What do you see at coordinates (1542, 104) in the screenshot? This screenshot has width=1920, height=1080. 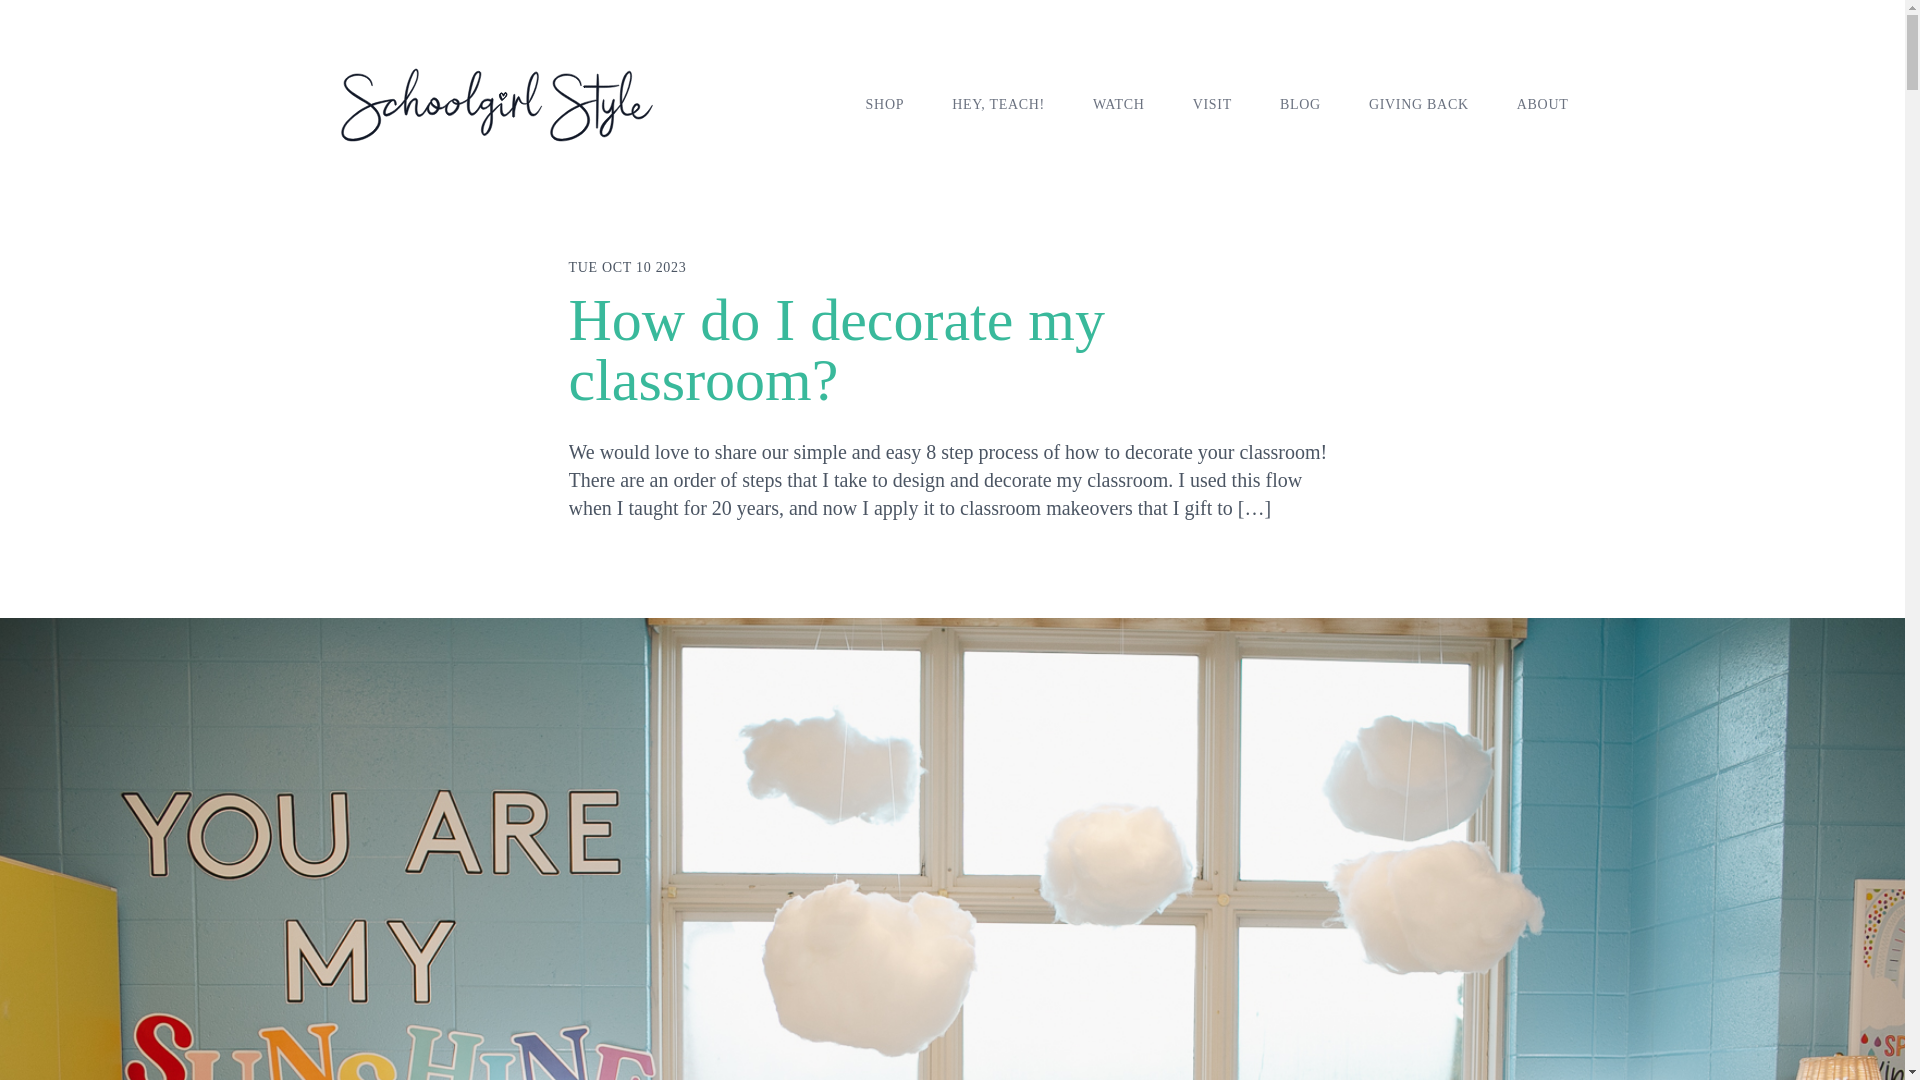 I see `ABOUT` at bounding box center [1542, 104].